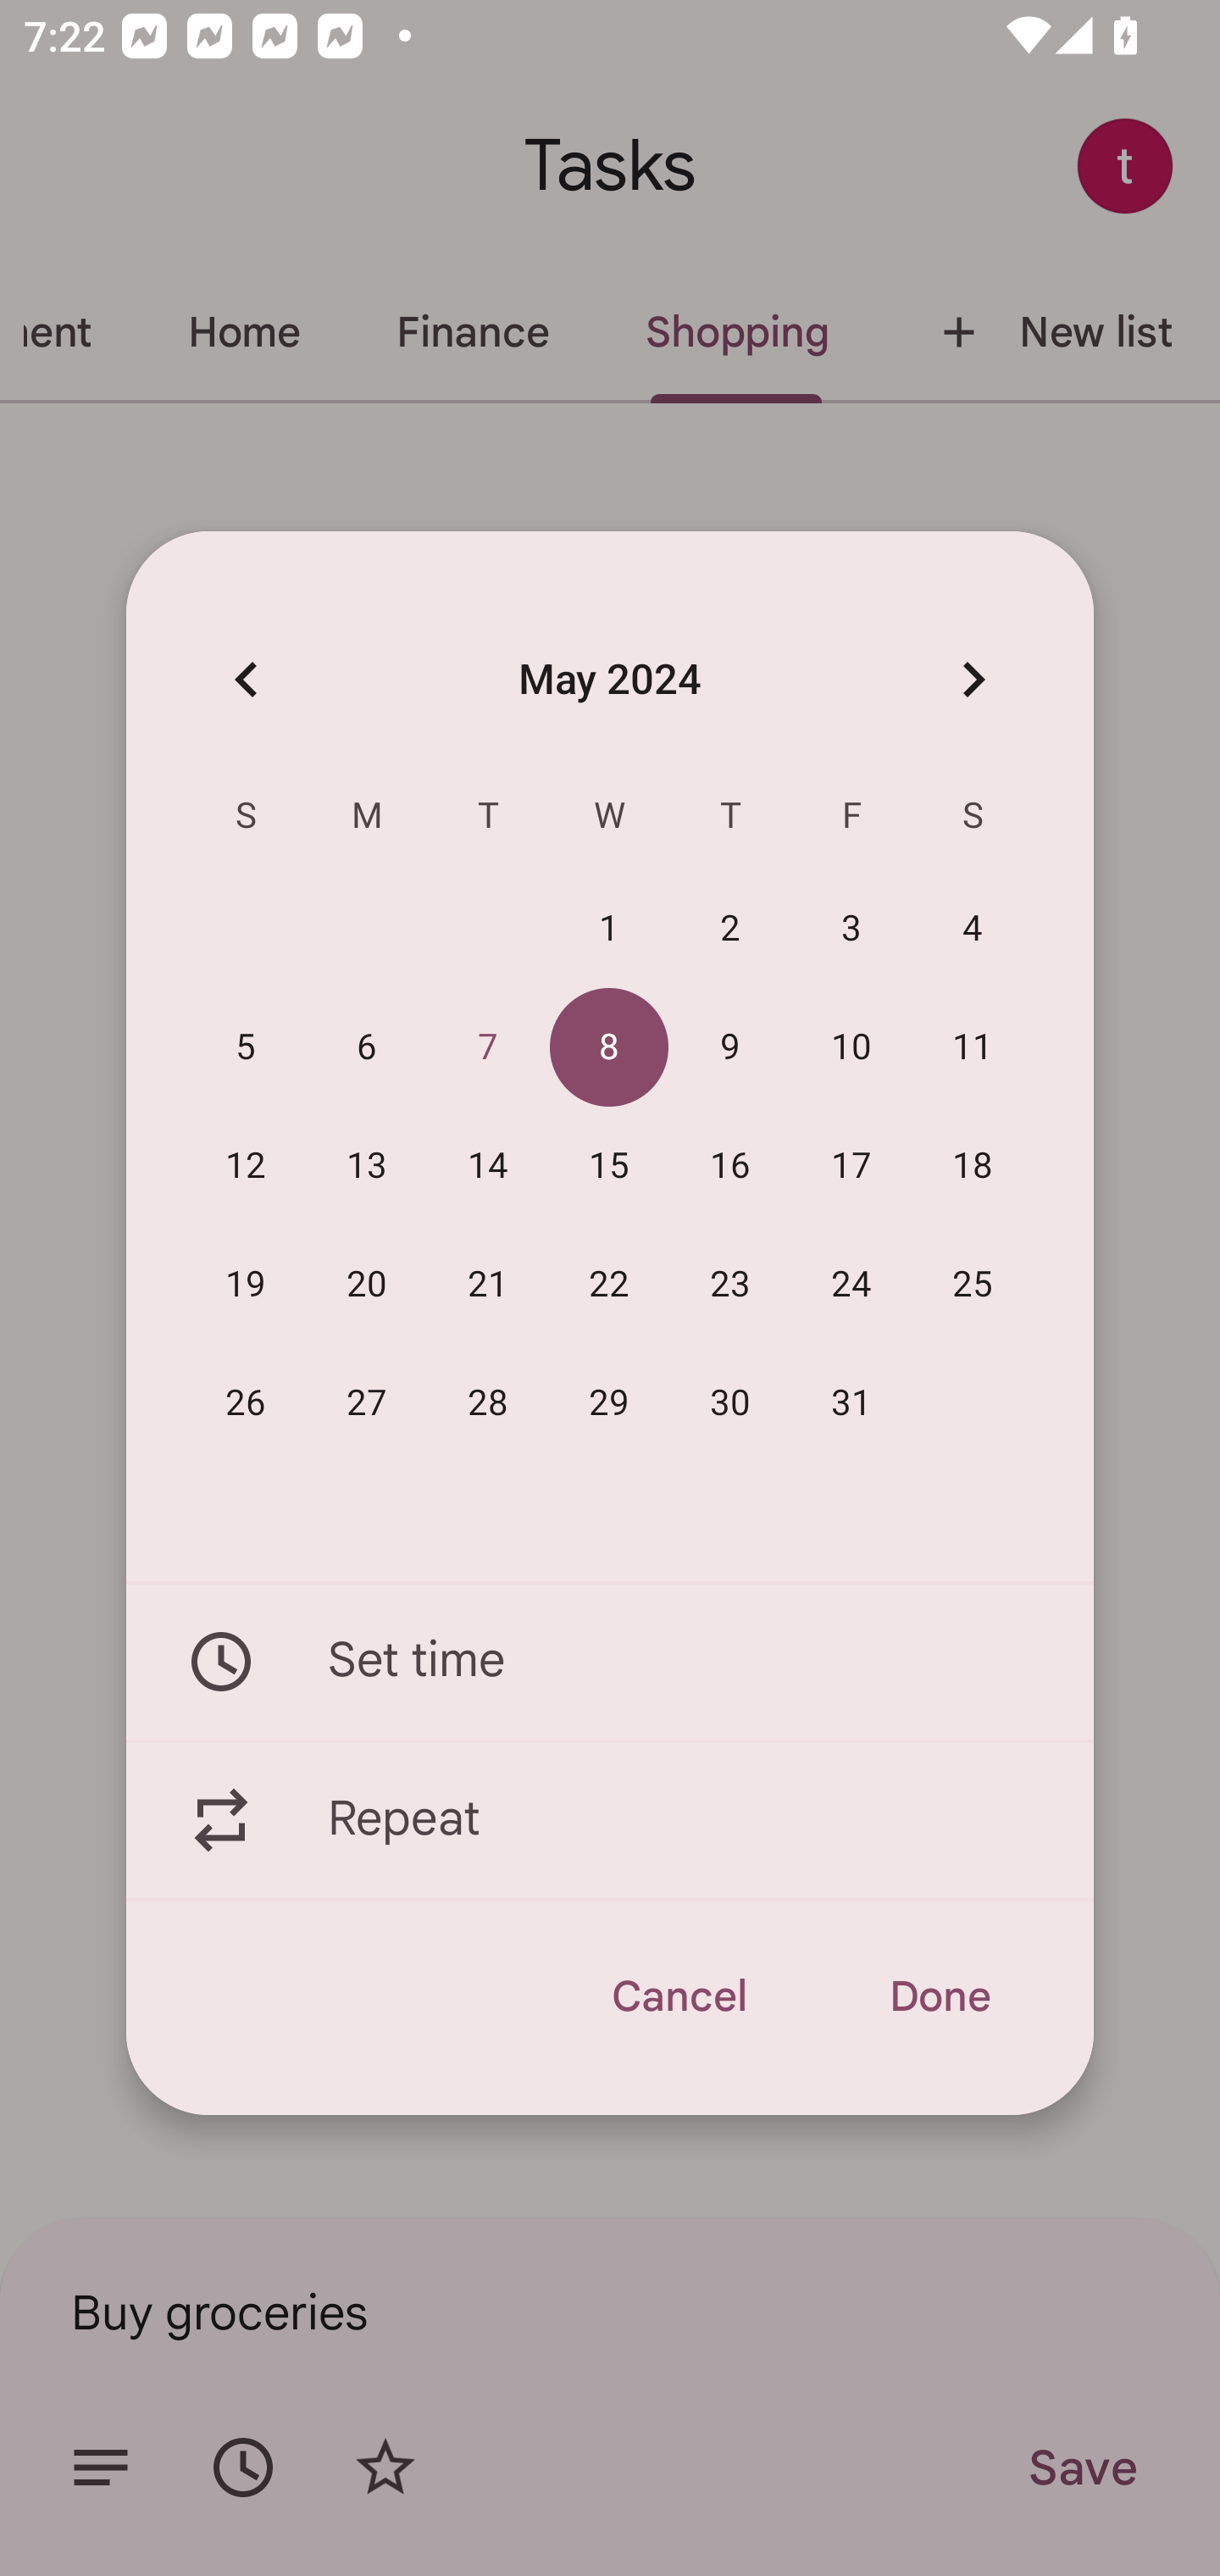  Describe the element at coordinates (973, 678) in the screenshot. I see `Next month` at that location.